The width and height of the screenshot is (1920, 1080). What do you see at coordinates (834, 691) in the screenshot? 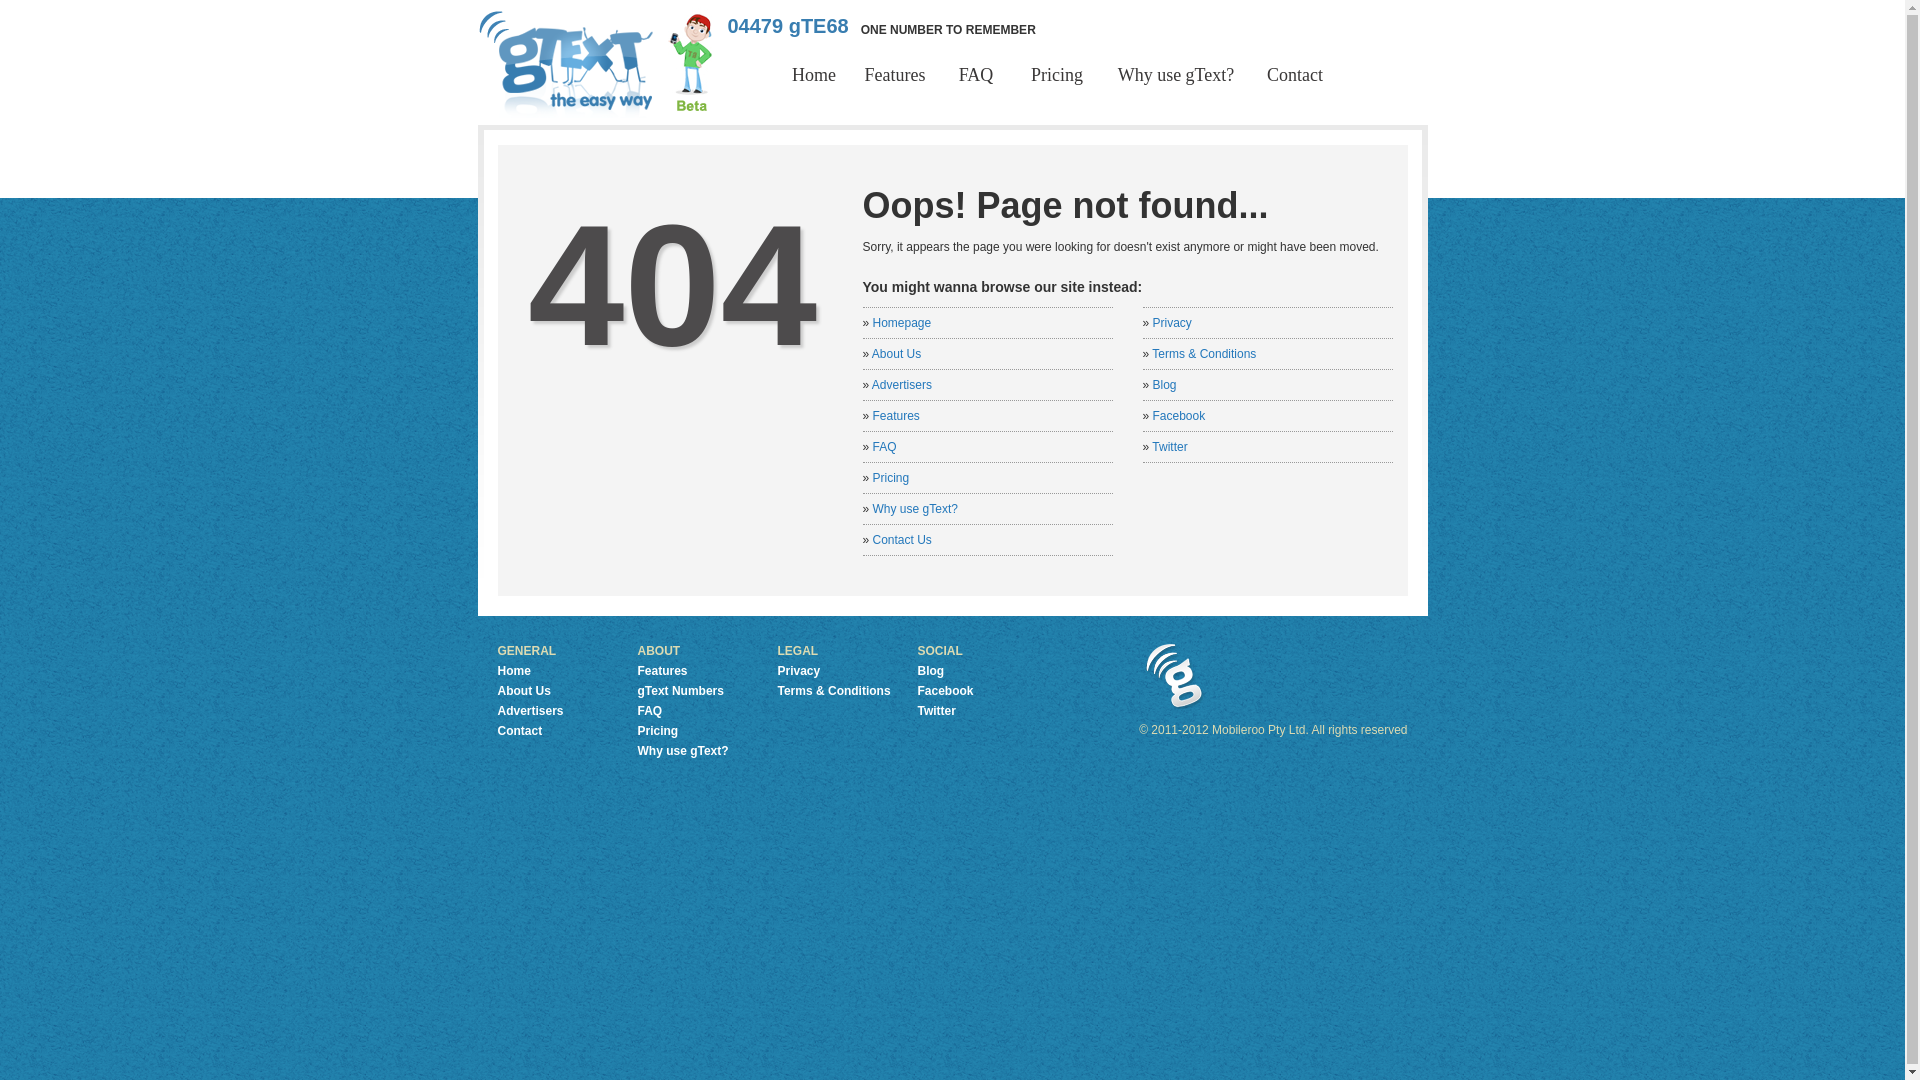
I see `Terms & Conditions` at bounding box center [834, 691].